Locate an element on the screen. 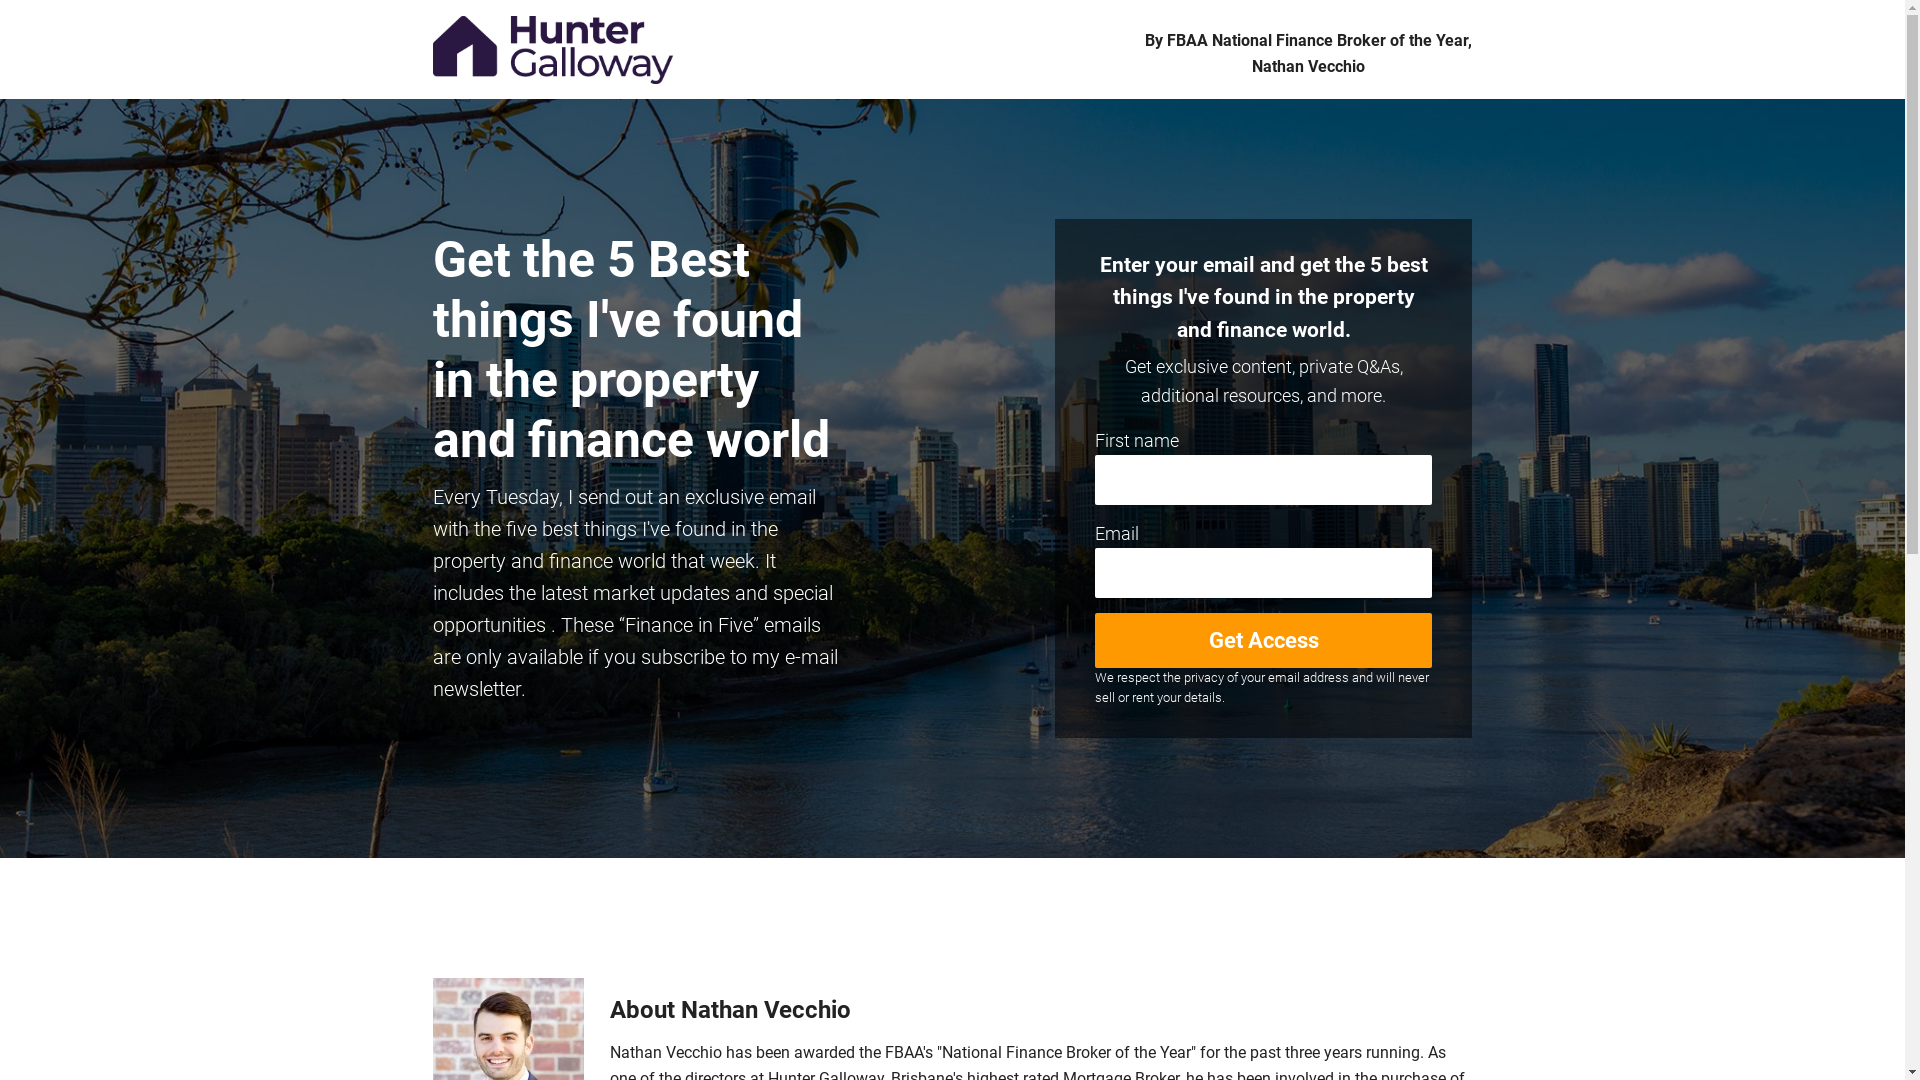  Hunter-galloway is located at coordinates (552, 50).